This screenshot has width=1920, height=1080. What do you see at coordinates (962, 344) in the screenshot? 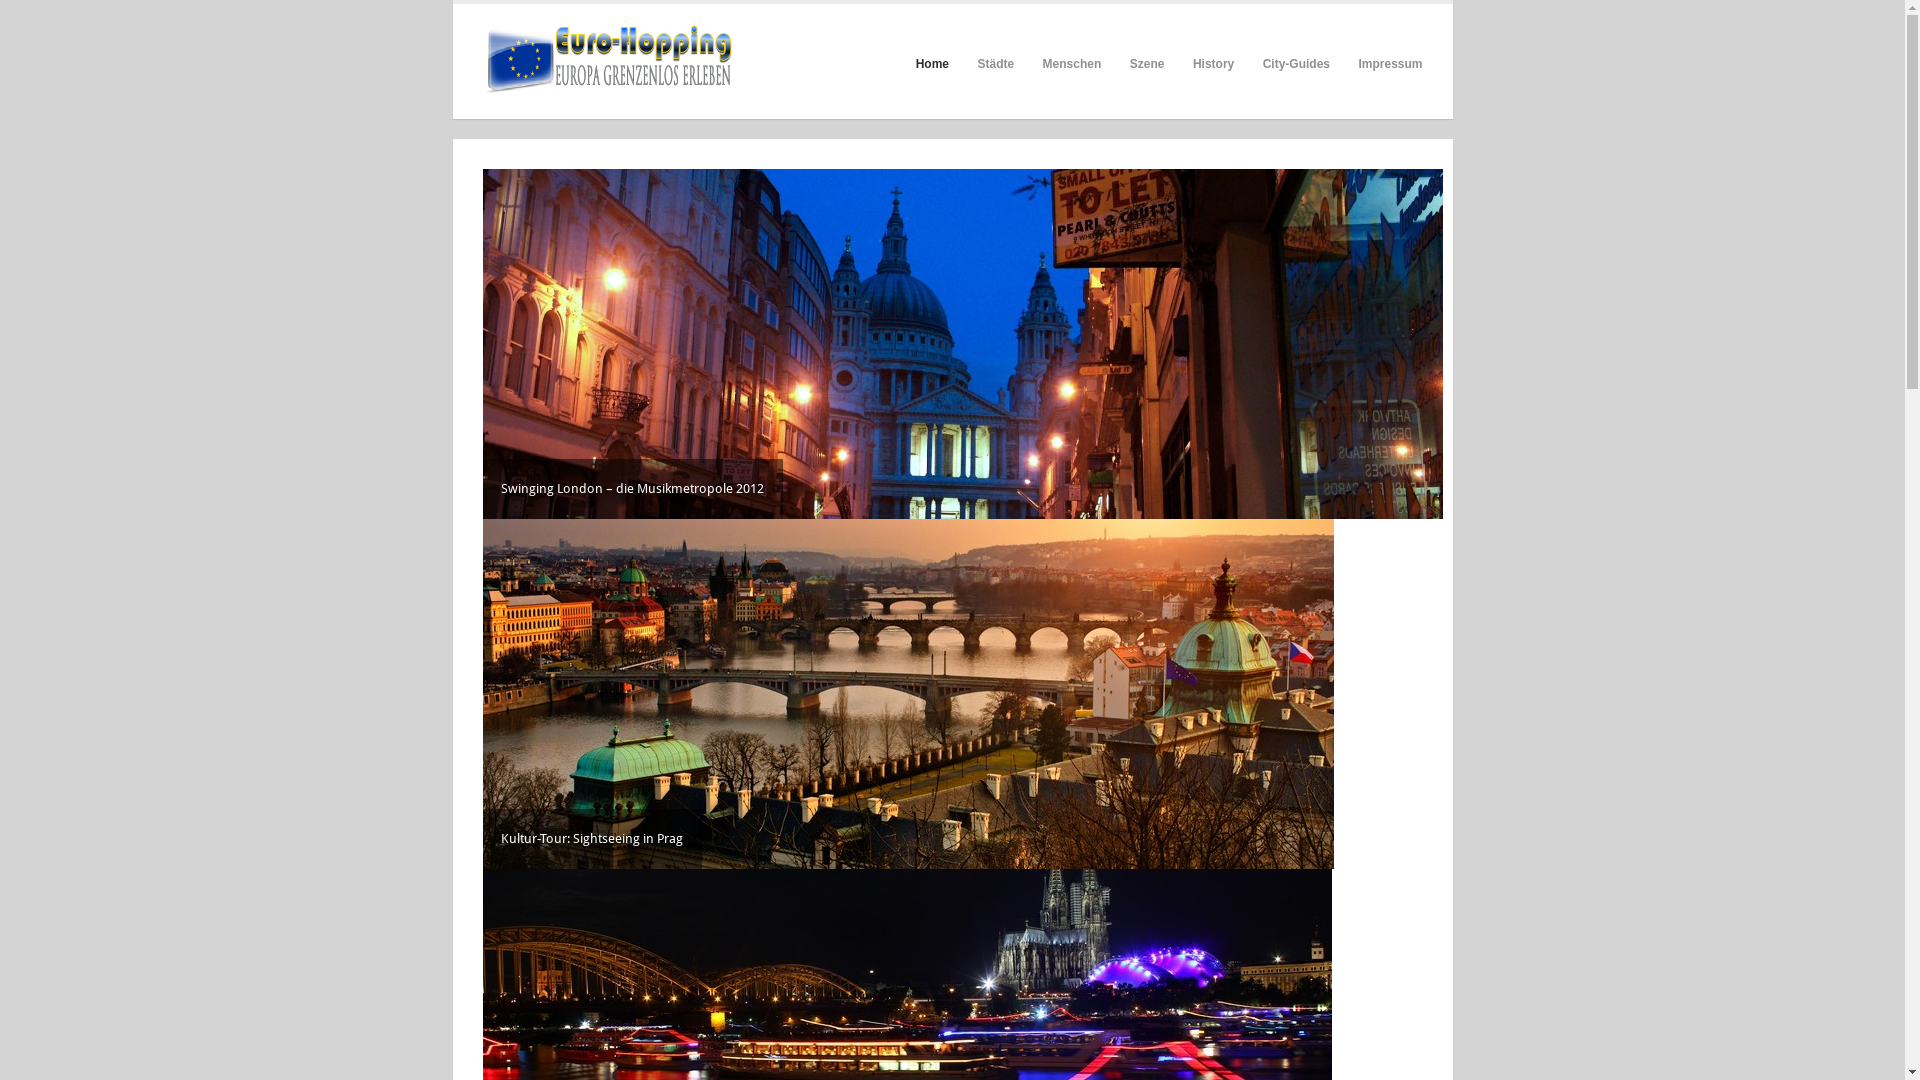
I see `Swinging London - die Musikmetropole 2012` at bounding box center [962, 344].